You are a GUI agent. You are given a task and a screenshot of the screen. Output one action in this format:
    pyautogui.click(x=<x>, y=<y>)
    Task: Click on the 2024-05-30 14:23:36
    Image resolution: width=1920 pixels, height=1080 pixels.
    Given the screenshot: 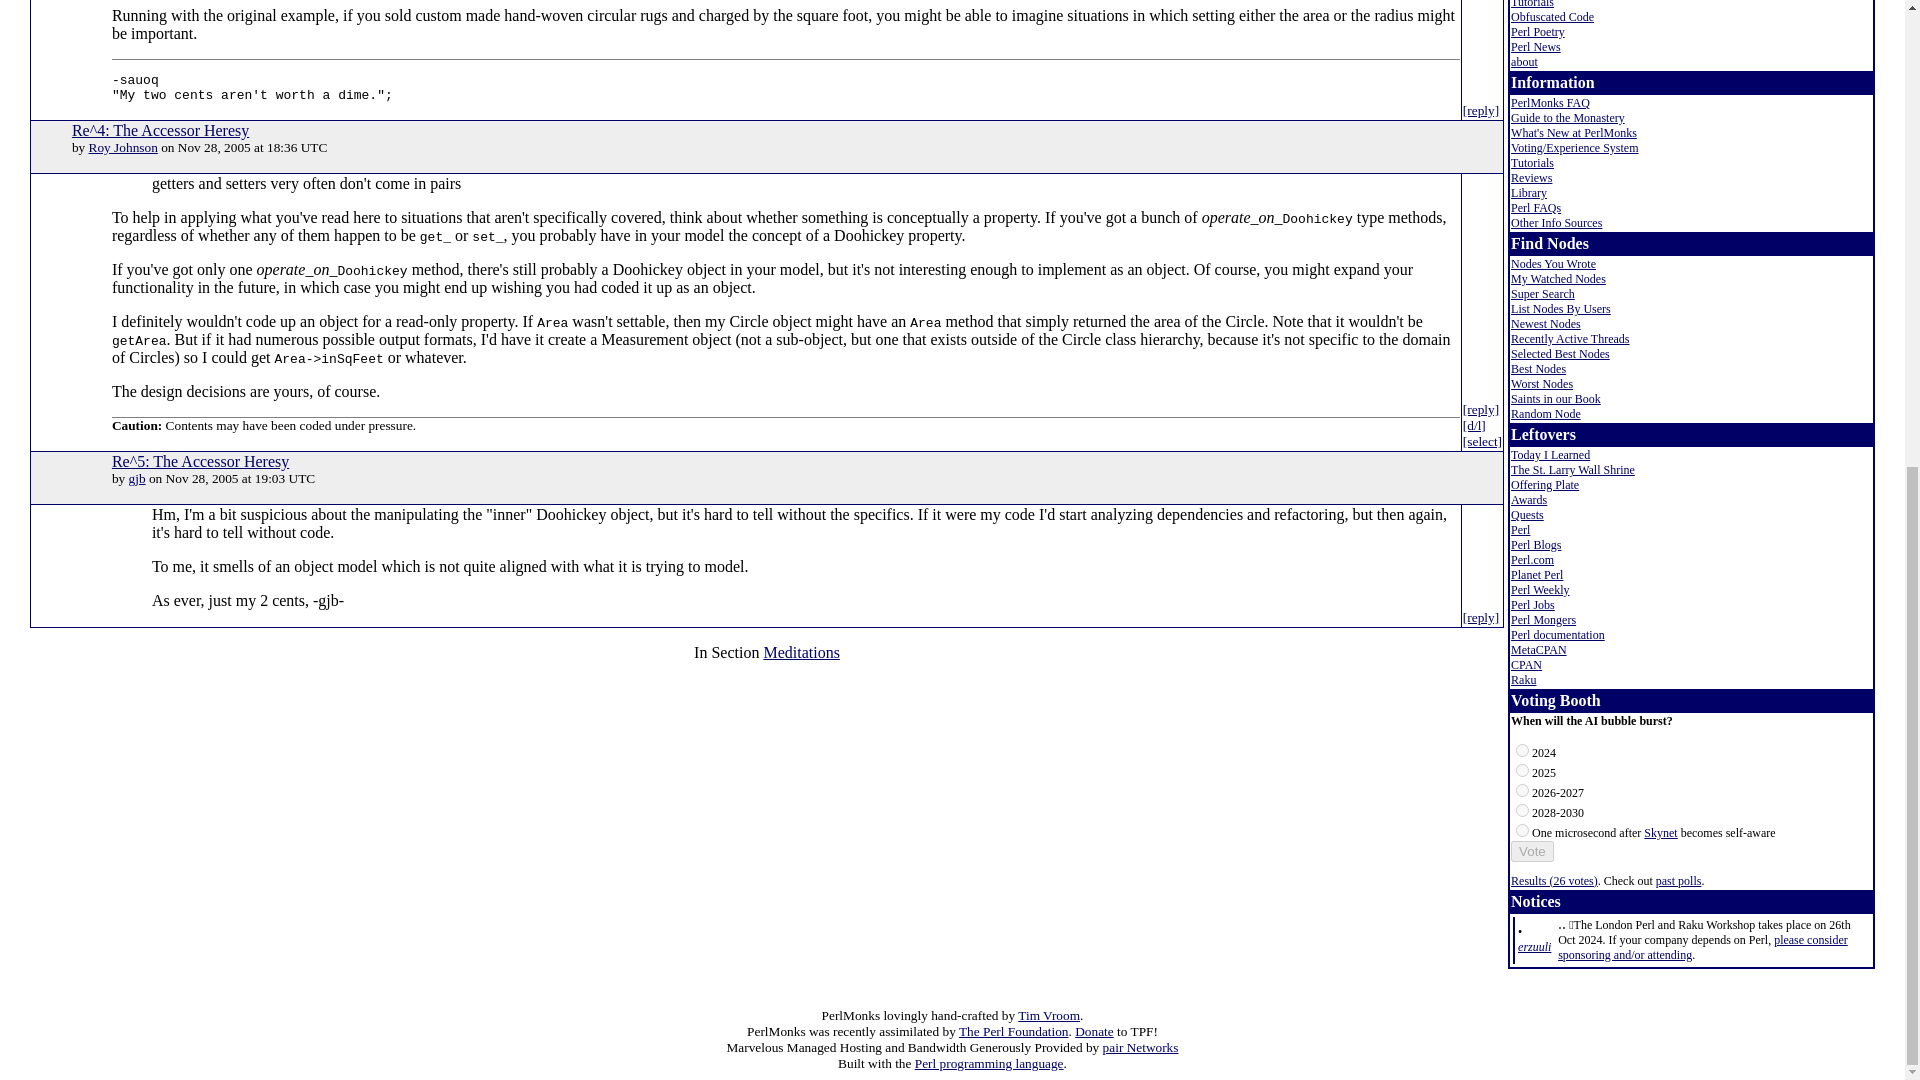 What is the action you would take?
    pyautogui.click(x=1534, y=946)
    